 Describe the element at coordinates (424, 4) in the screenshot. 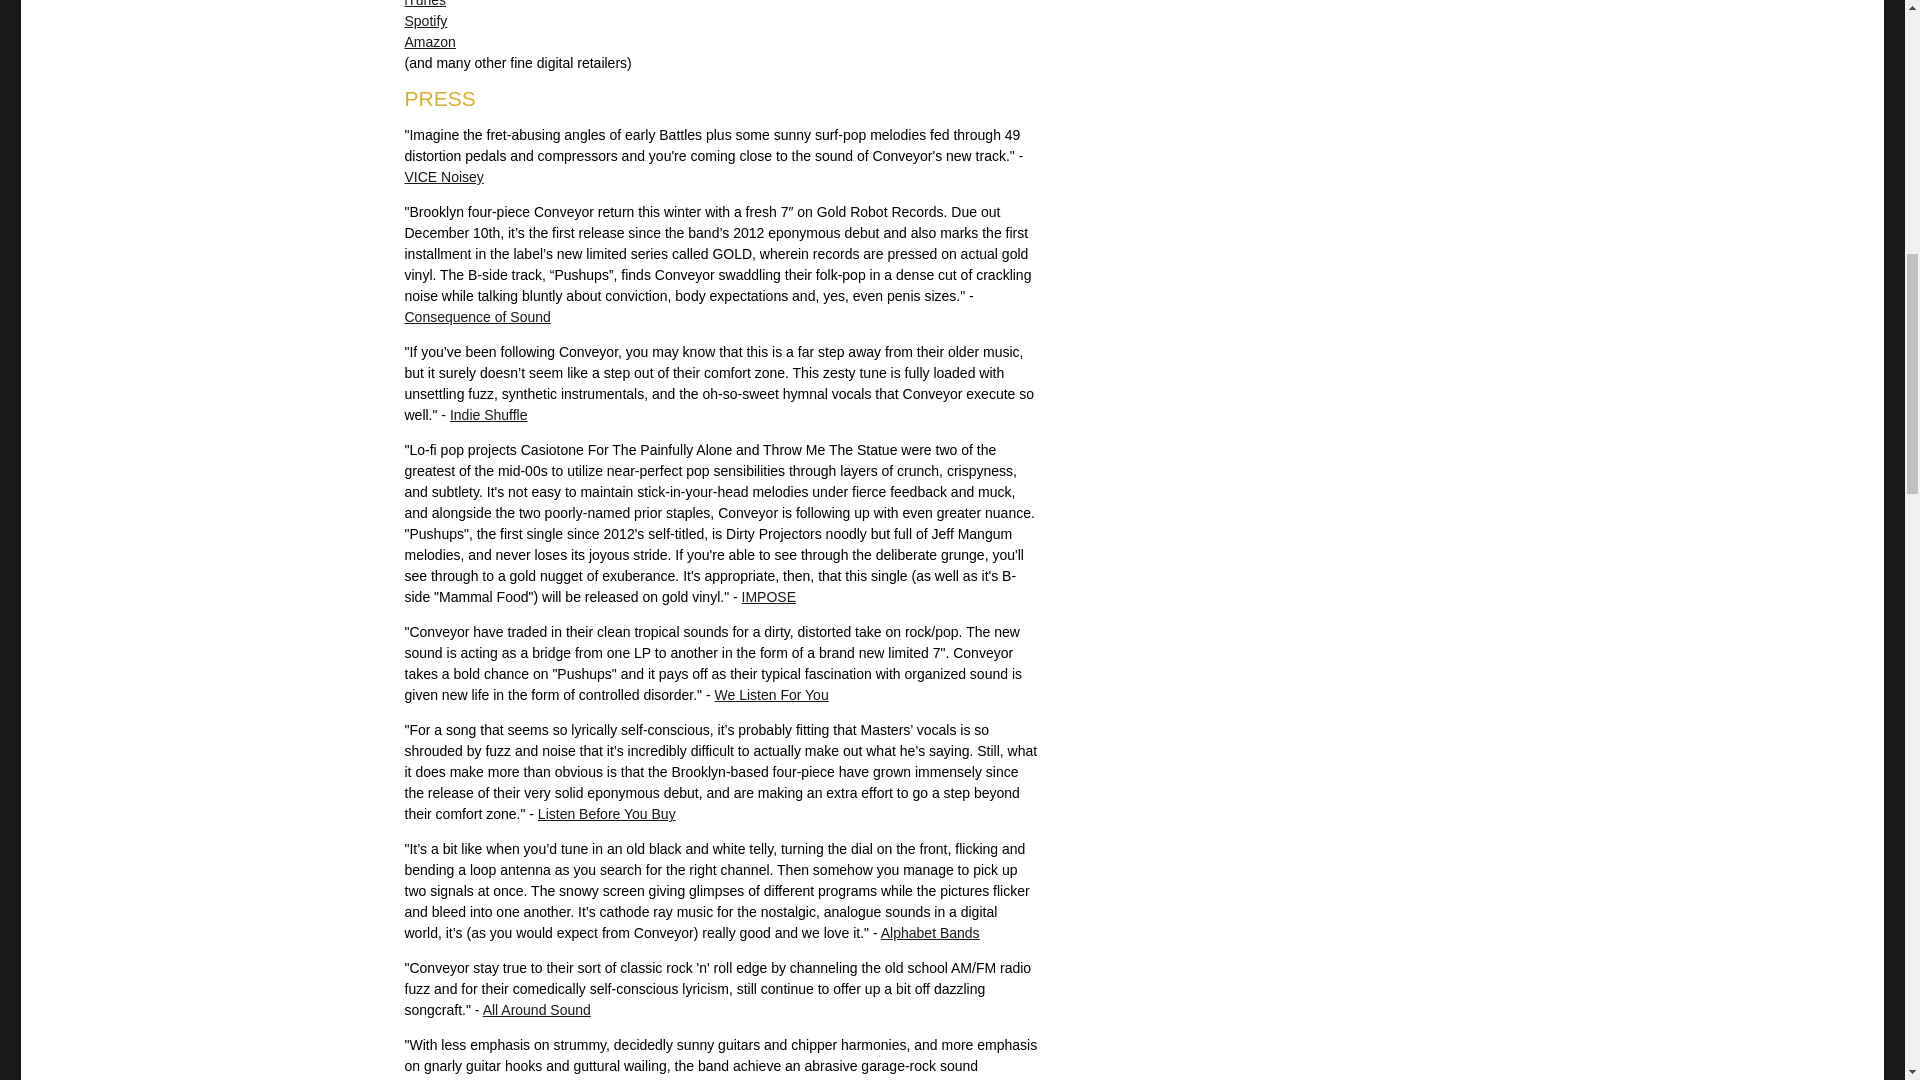

I see `iTunes` at that location.